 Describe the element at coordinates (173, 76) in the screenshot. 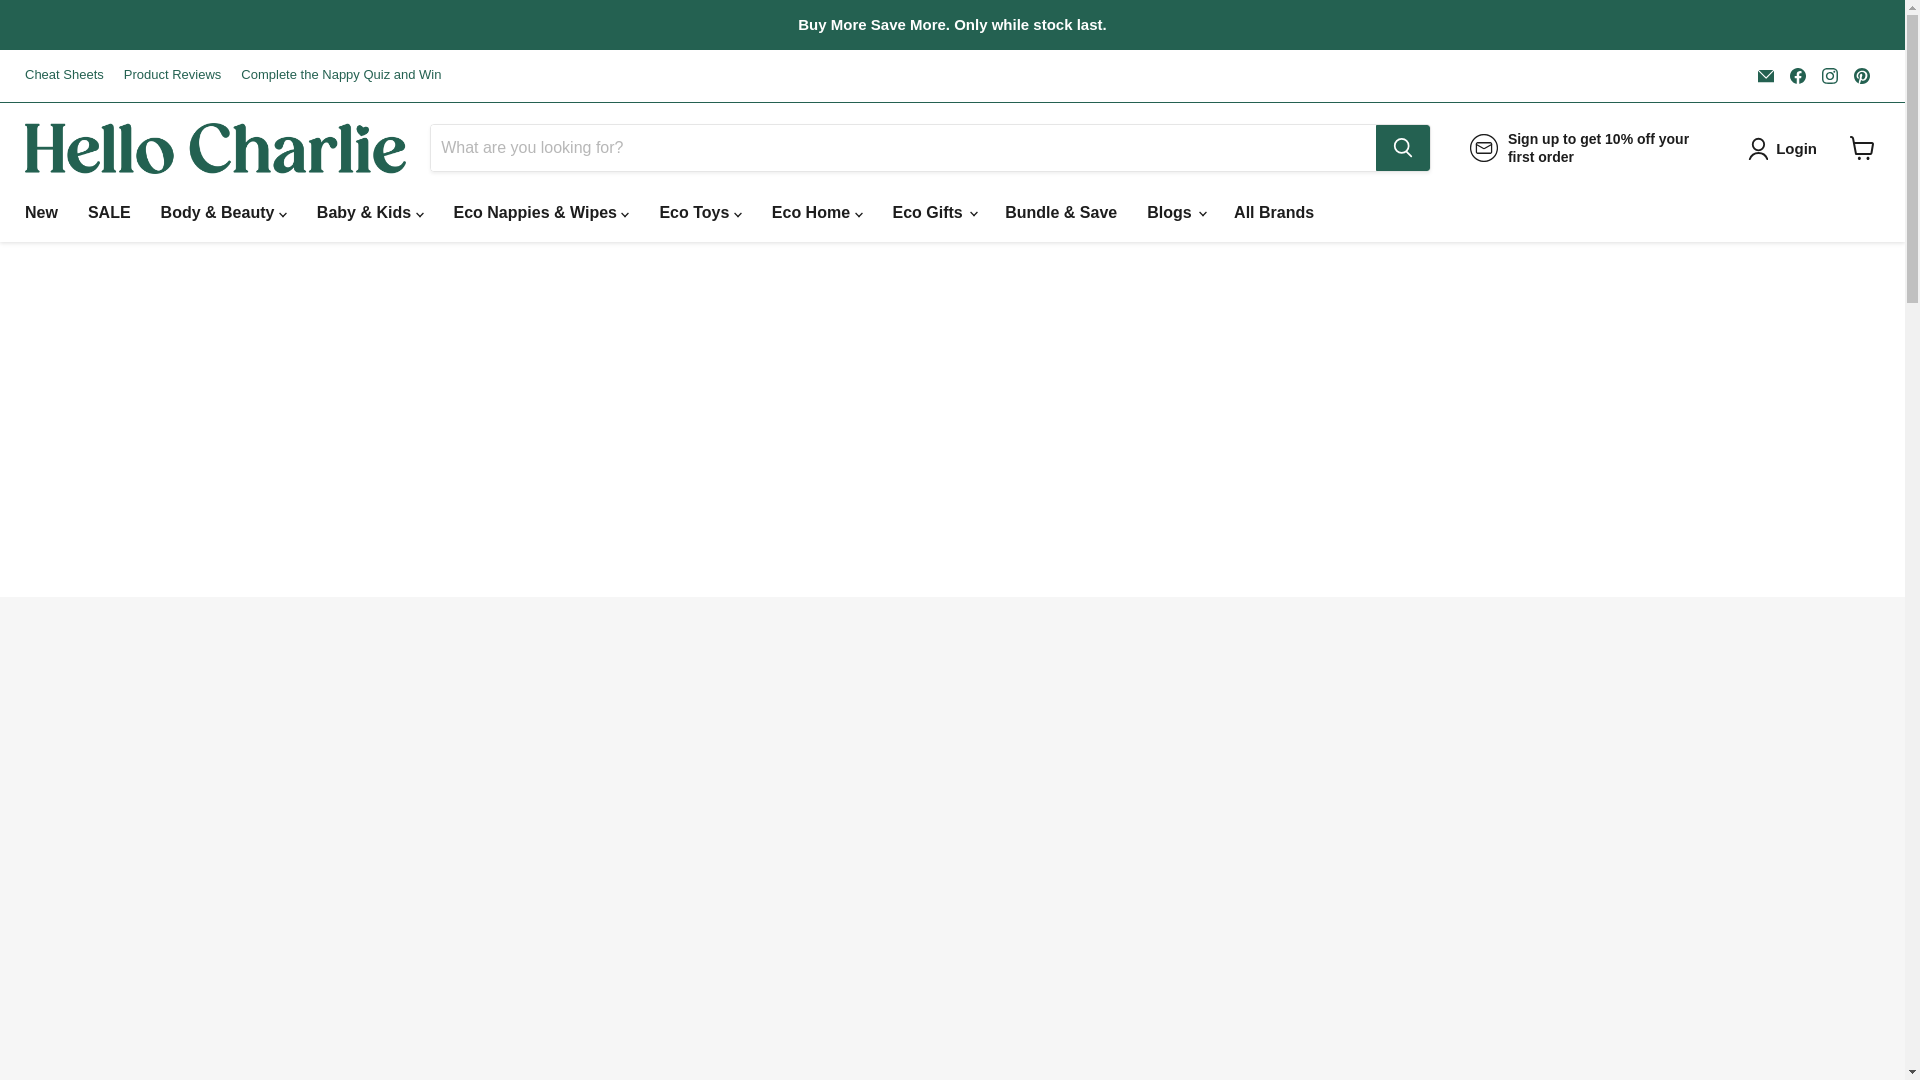

I see `Product Reviews` at that location.